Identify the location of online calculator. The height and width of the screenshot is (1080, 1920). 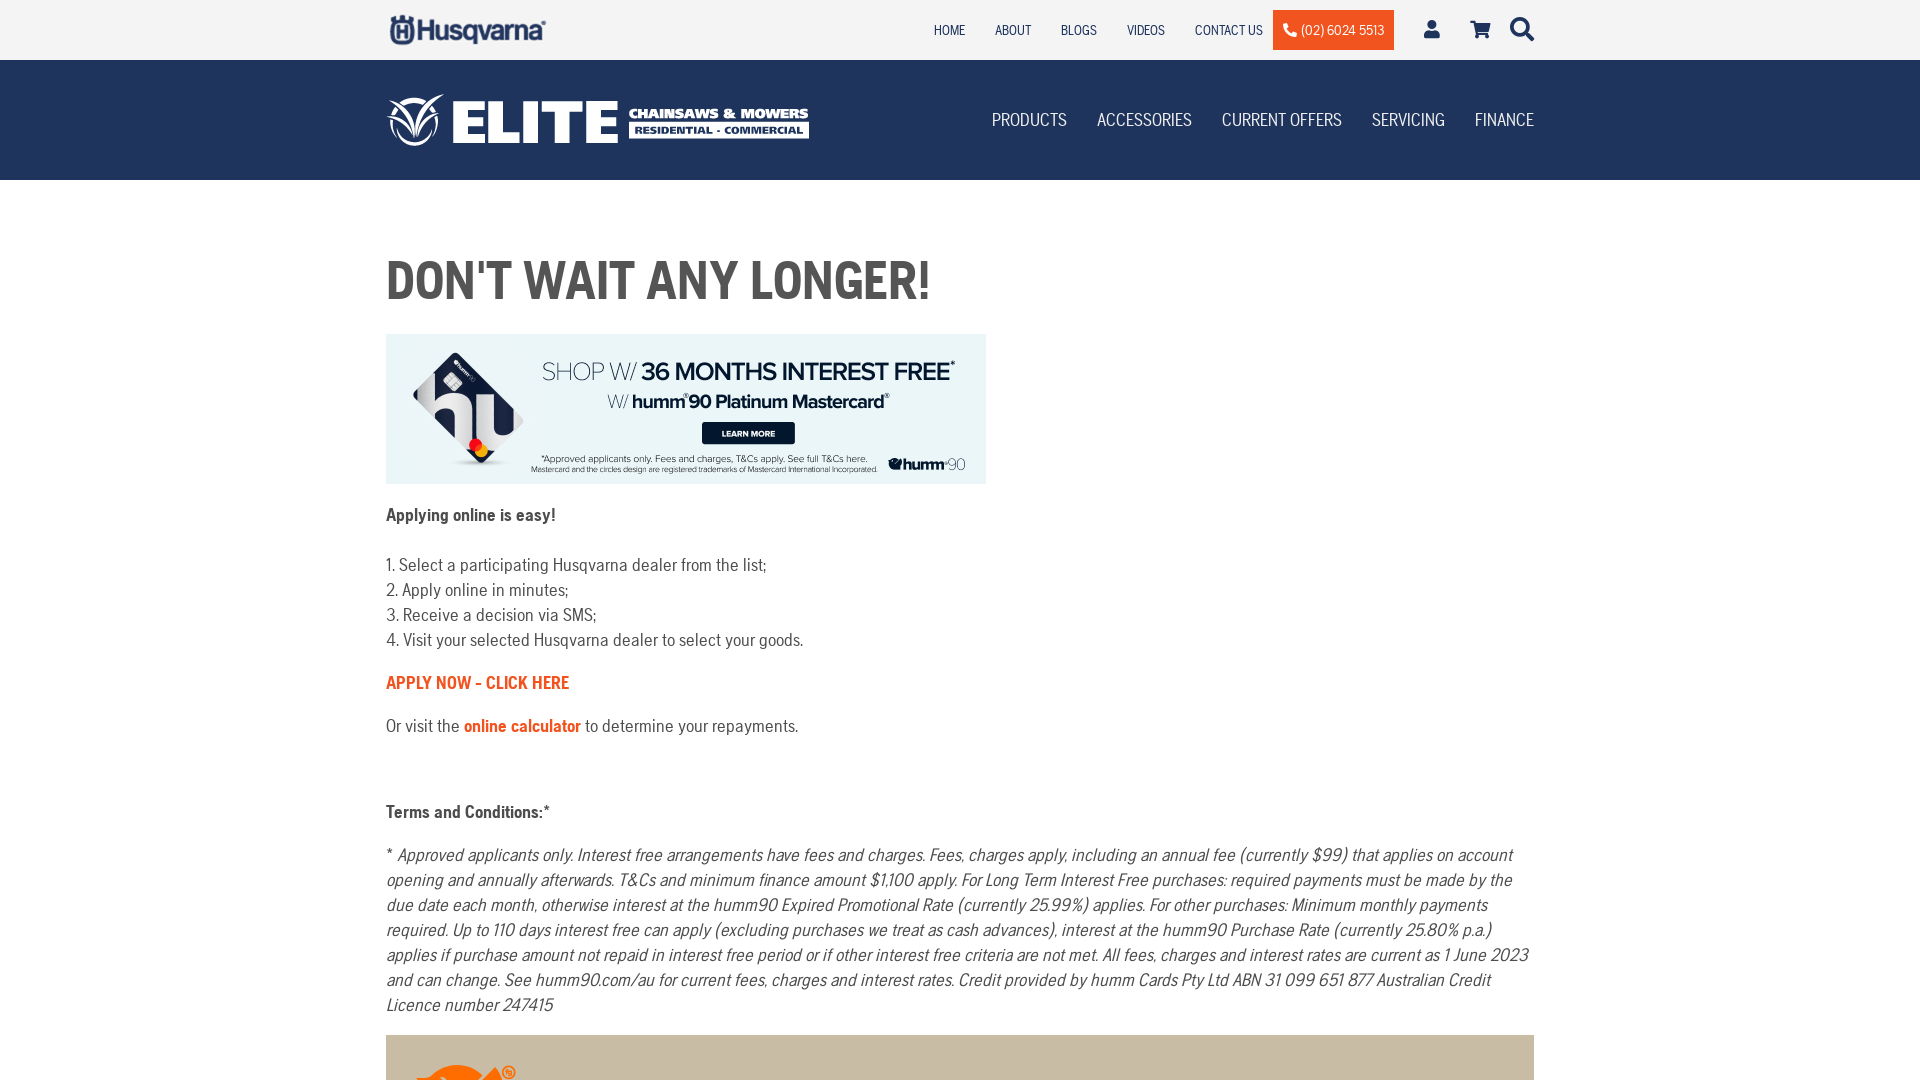
(522, 726).